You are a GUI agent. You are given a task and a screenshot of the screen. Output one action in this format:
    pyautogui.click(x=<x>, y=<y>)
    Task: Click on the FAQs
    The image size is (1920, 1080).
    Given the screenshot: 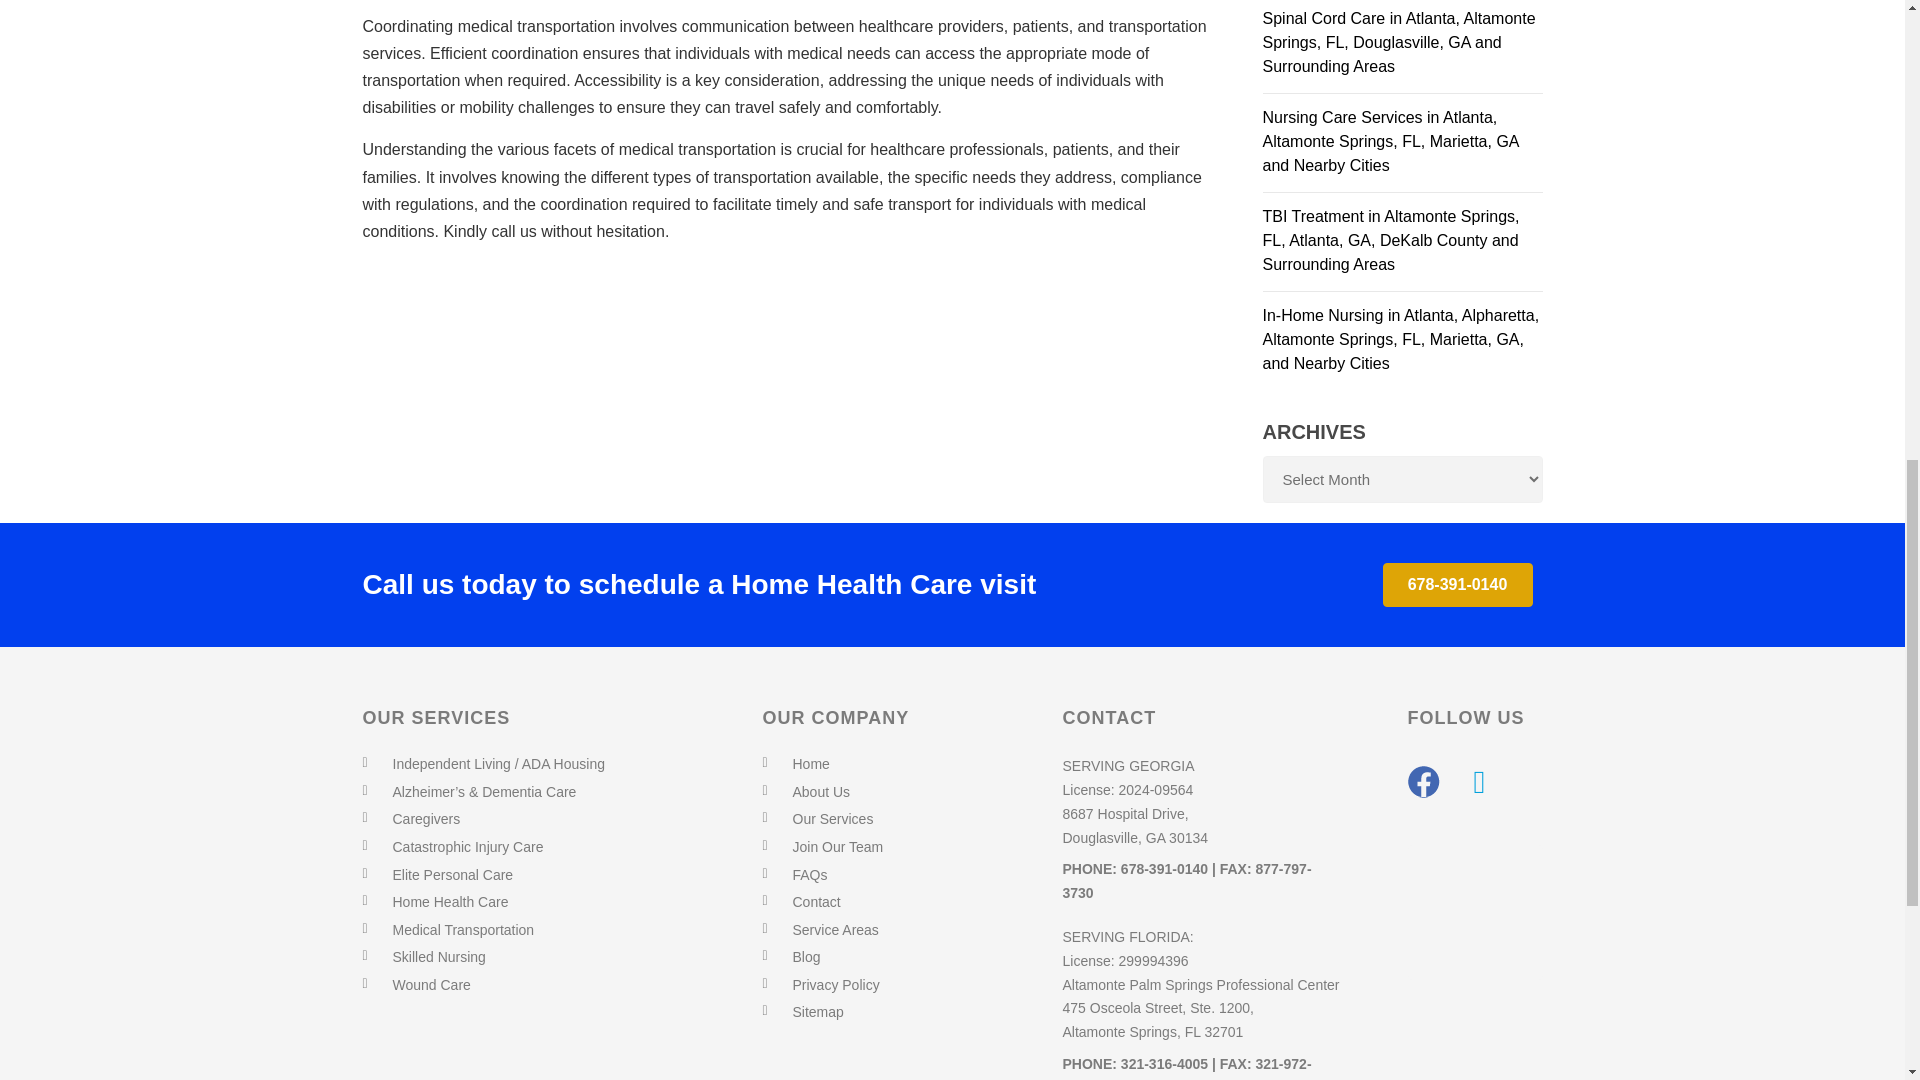 What is the action you would take?
    pyautogui.click(x=809, y=875)
    